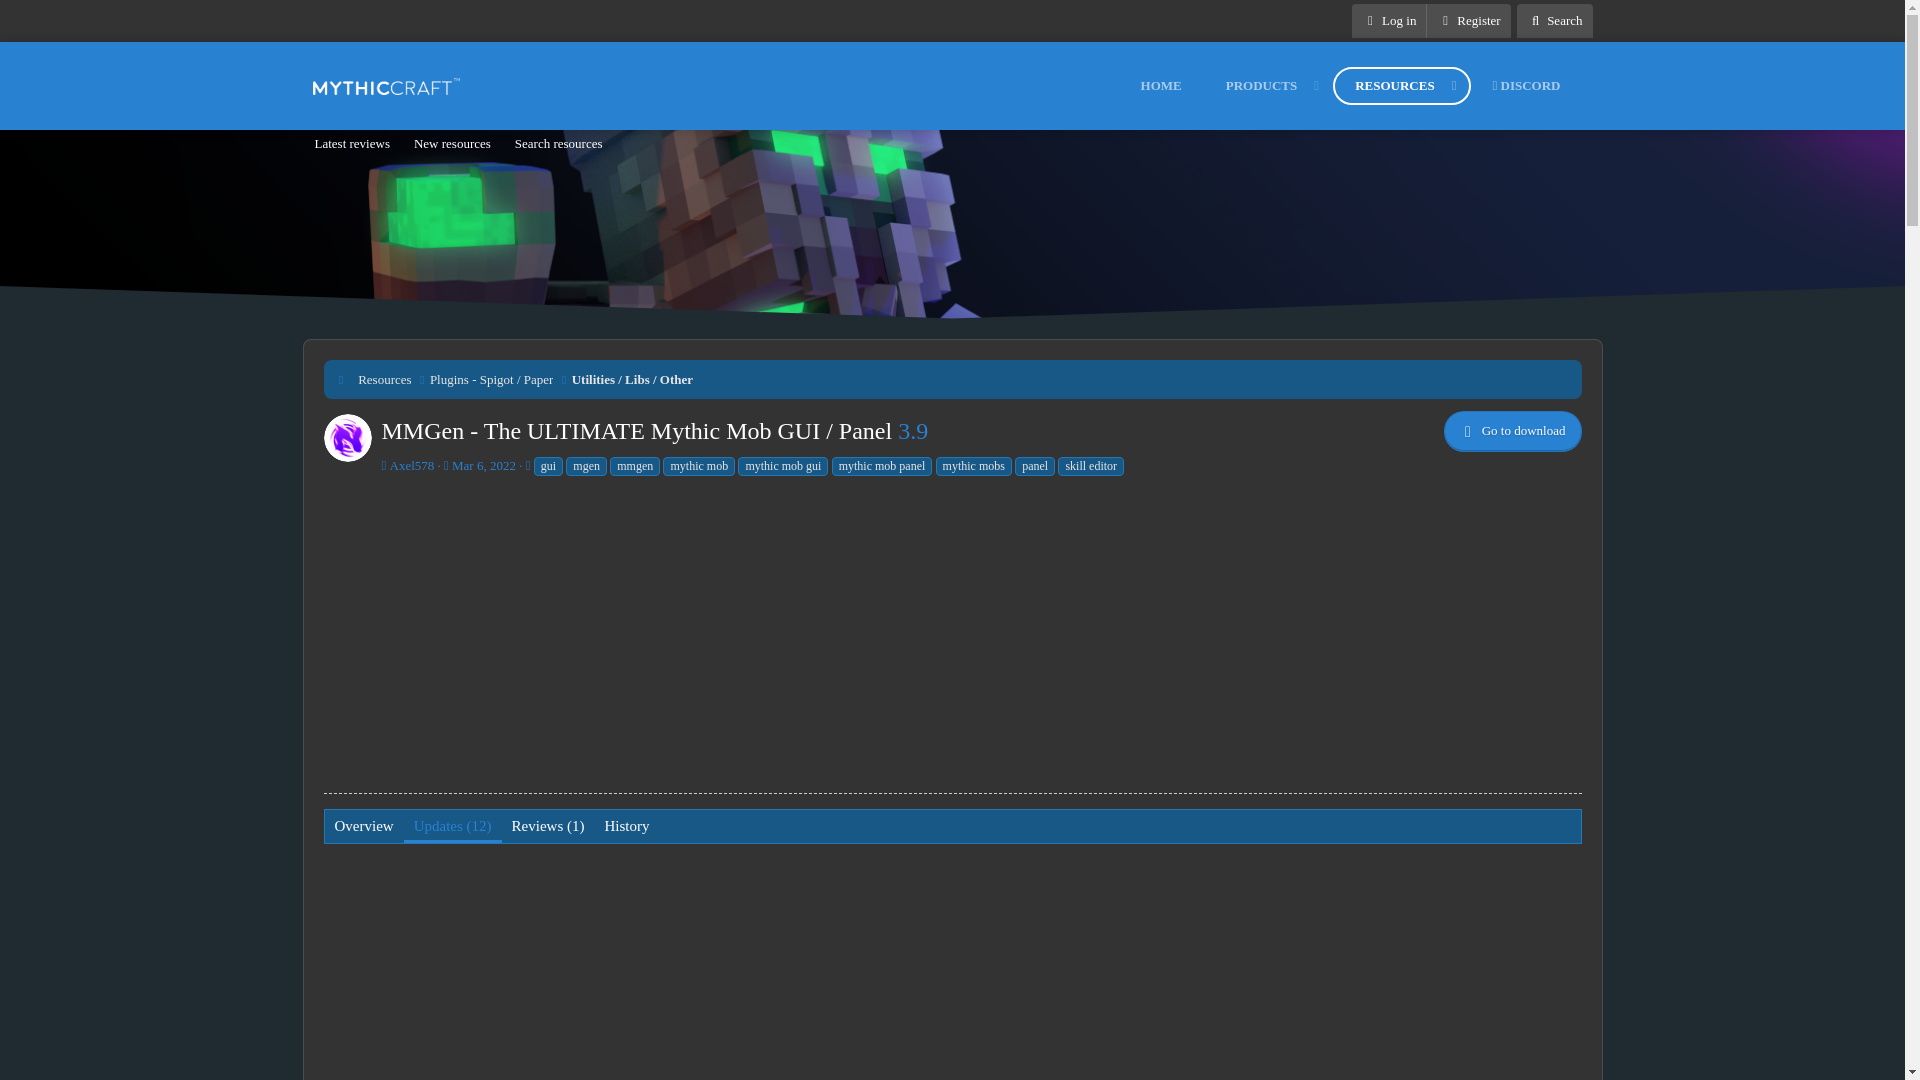 This screenshot has height=1080, width=1920. Describe the element at coordinates (1388, 20) in the screenshot. I see `Mar 6, 2022 at 5:21 AM` at that location.